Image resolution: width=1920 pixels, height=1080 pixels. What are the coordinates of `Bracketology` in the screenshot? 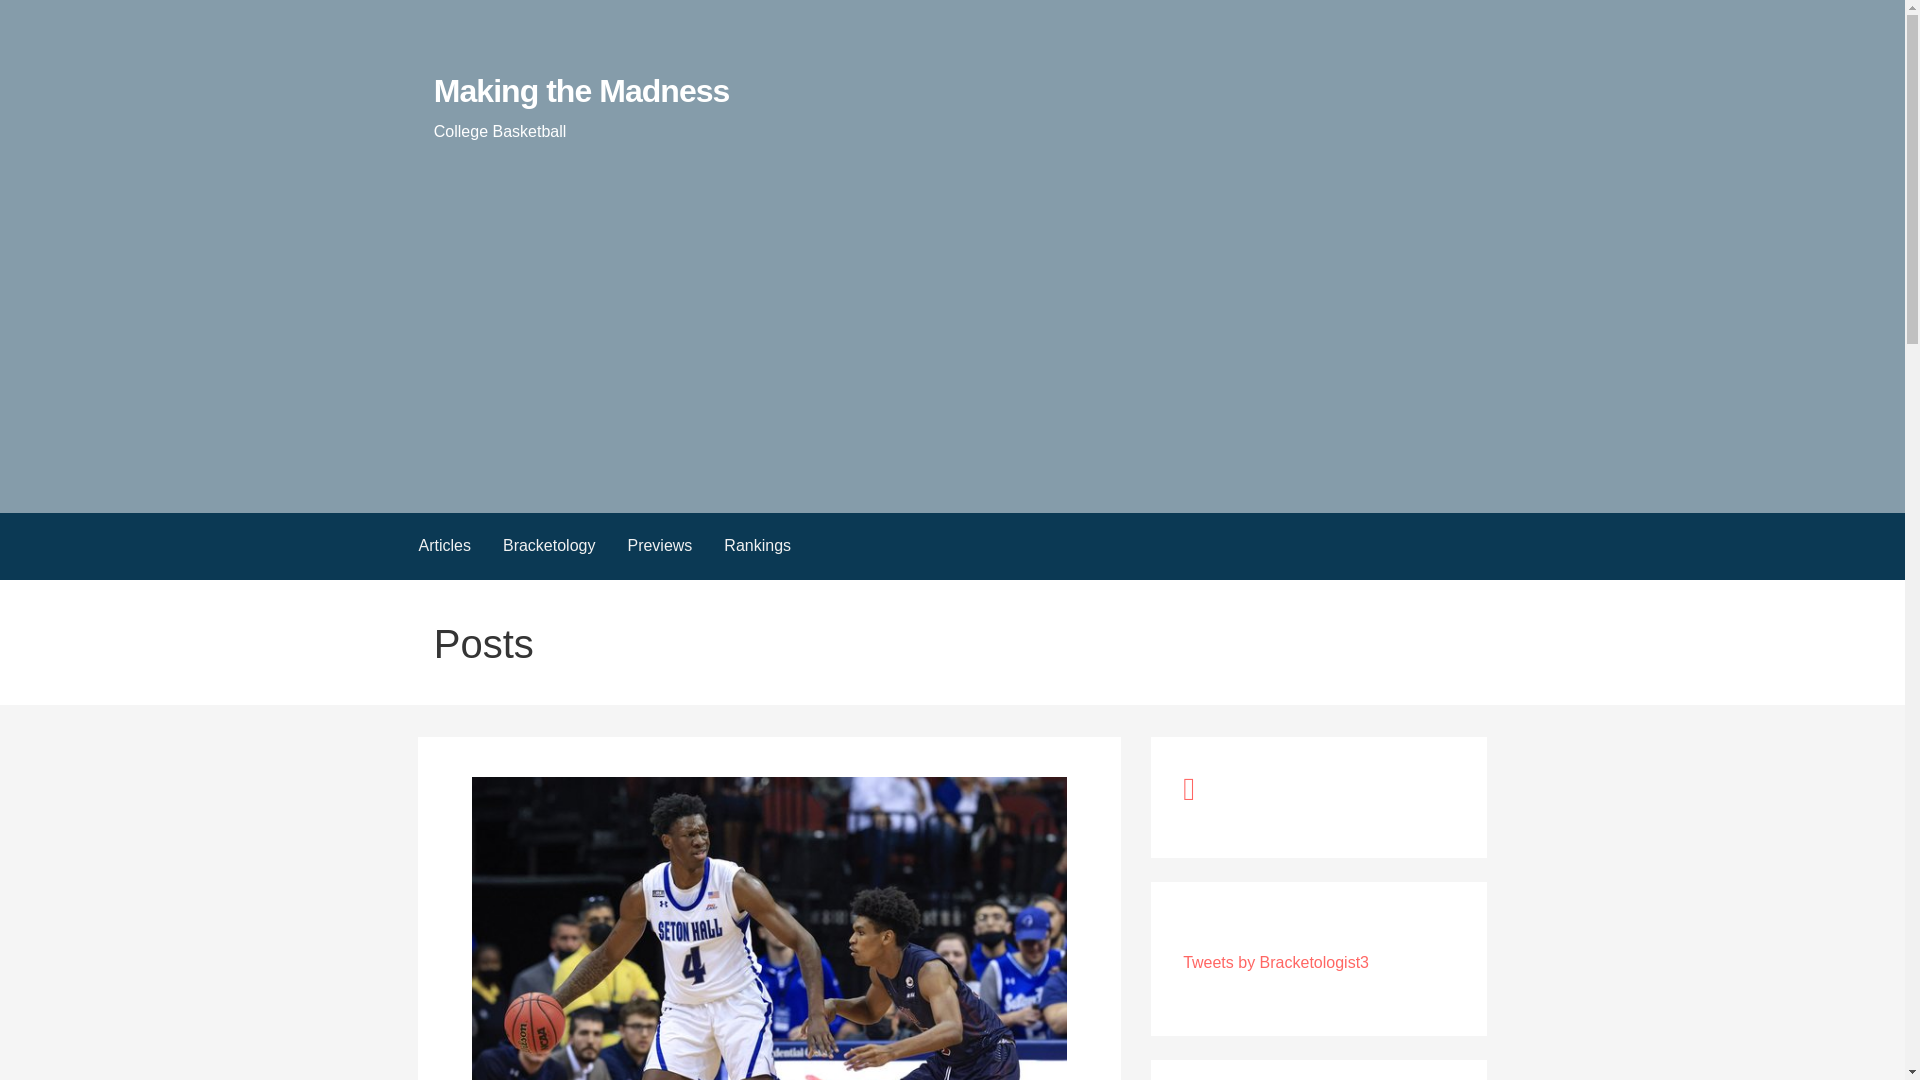 It's located at (550, 546).